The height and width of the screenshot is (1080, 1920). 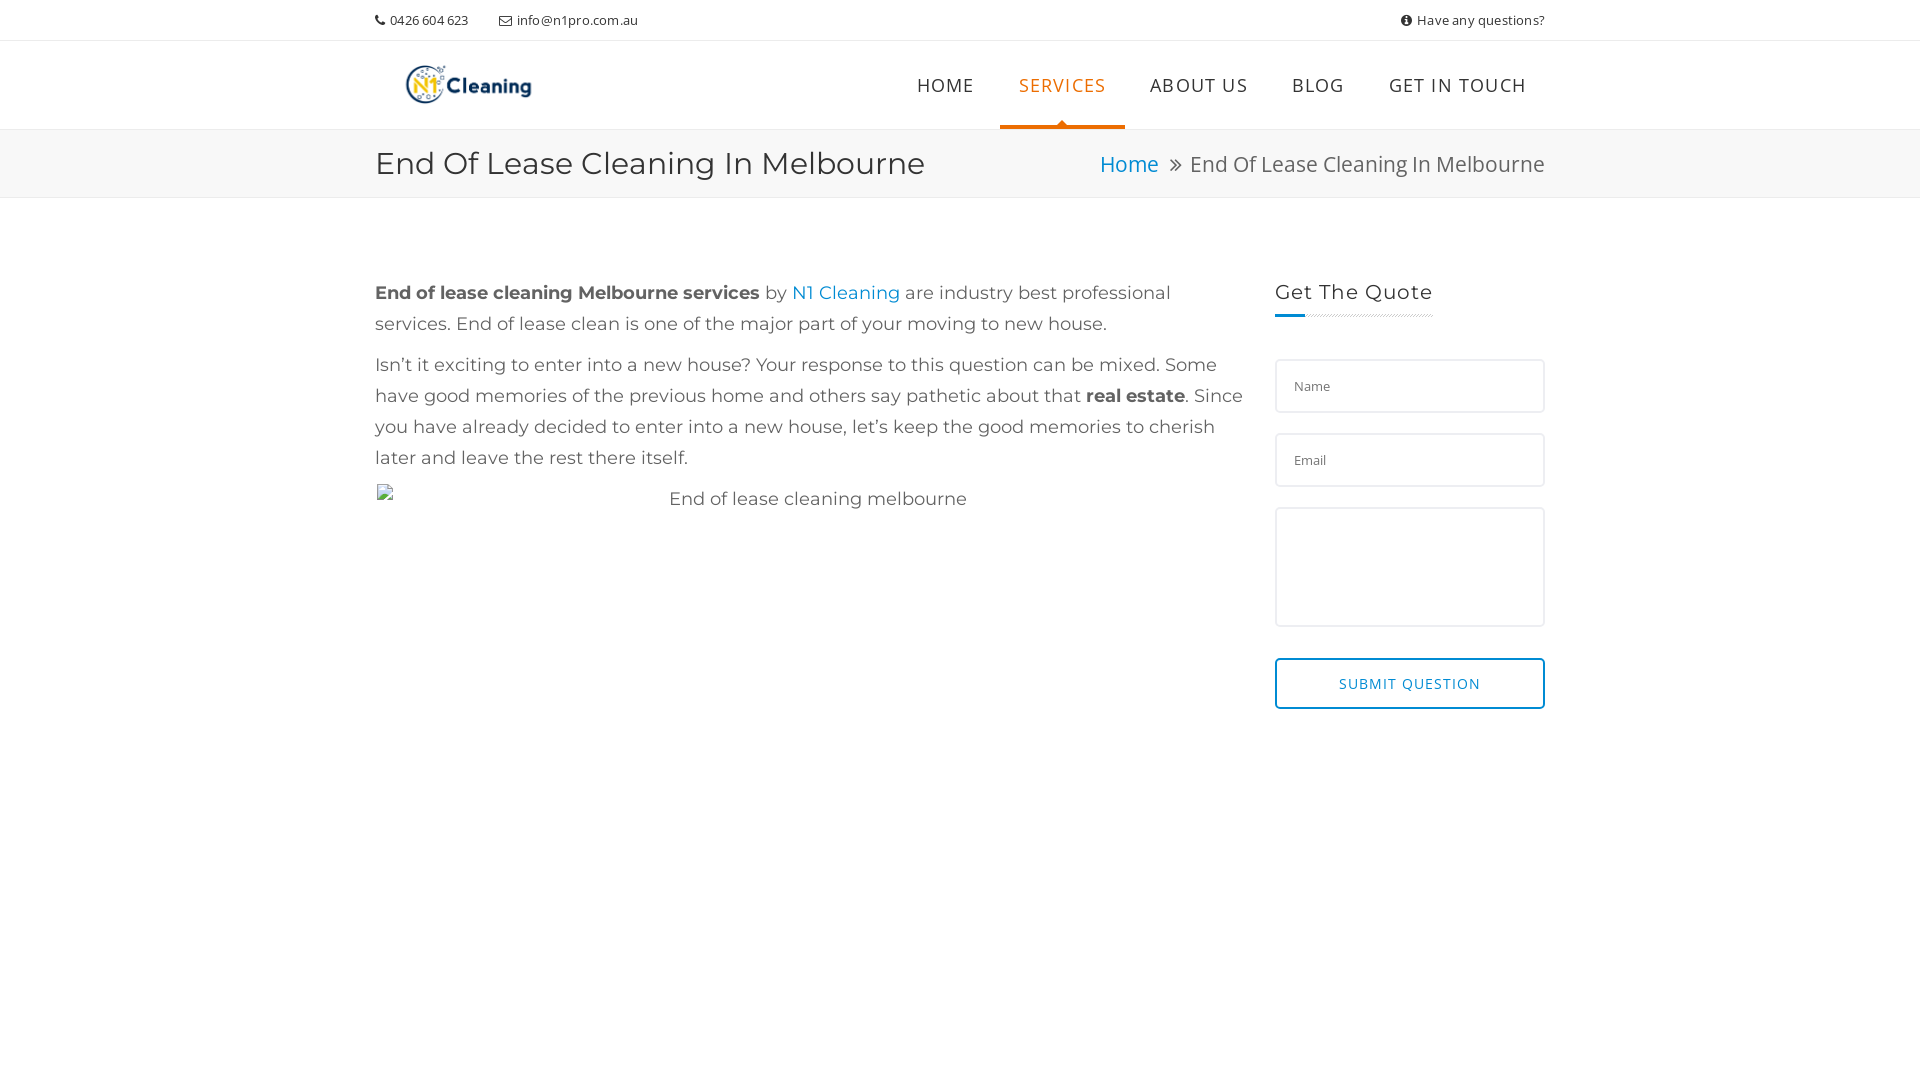 I want to click on SERVICES, so click(x=1063, y=85).